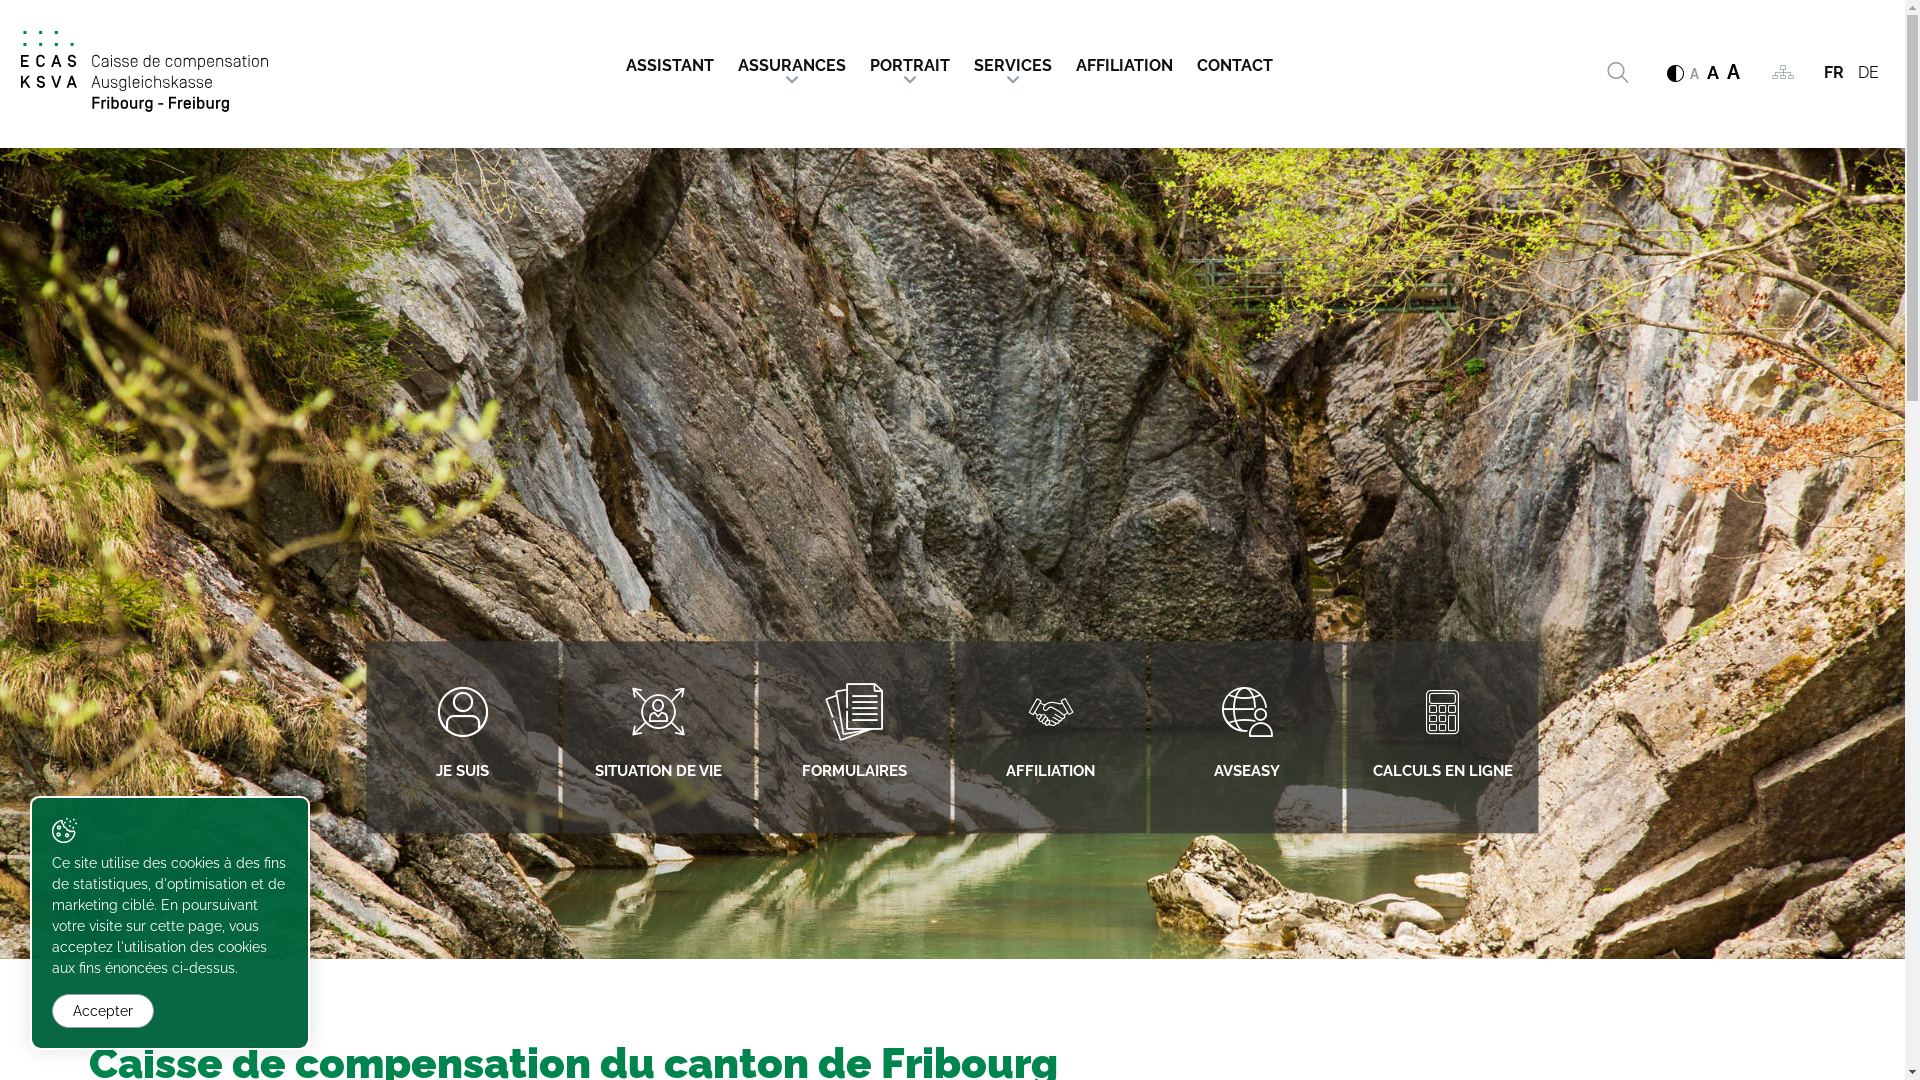 This screenshot has height=1080, width=1920. Describe the element at coordinates (1246, 738) in the screenshot. I see `AVSEASY` at that location.